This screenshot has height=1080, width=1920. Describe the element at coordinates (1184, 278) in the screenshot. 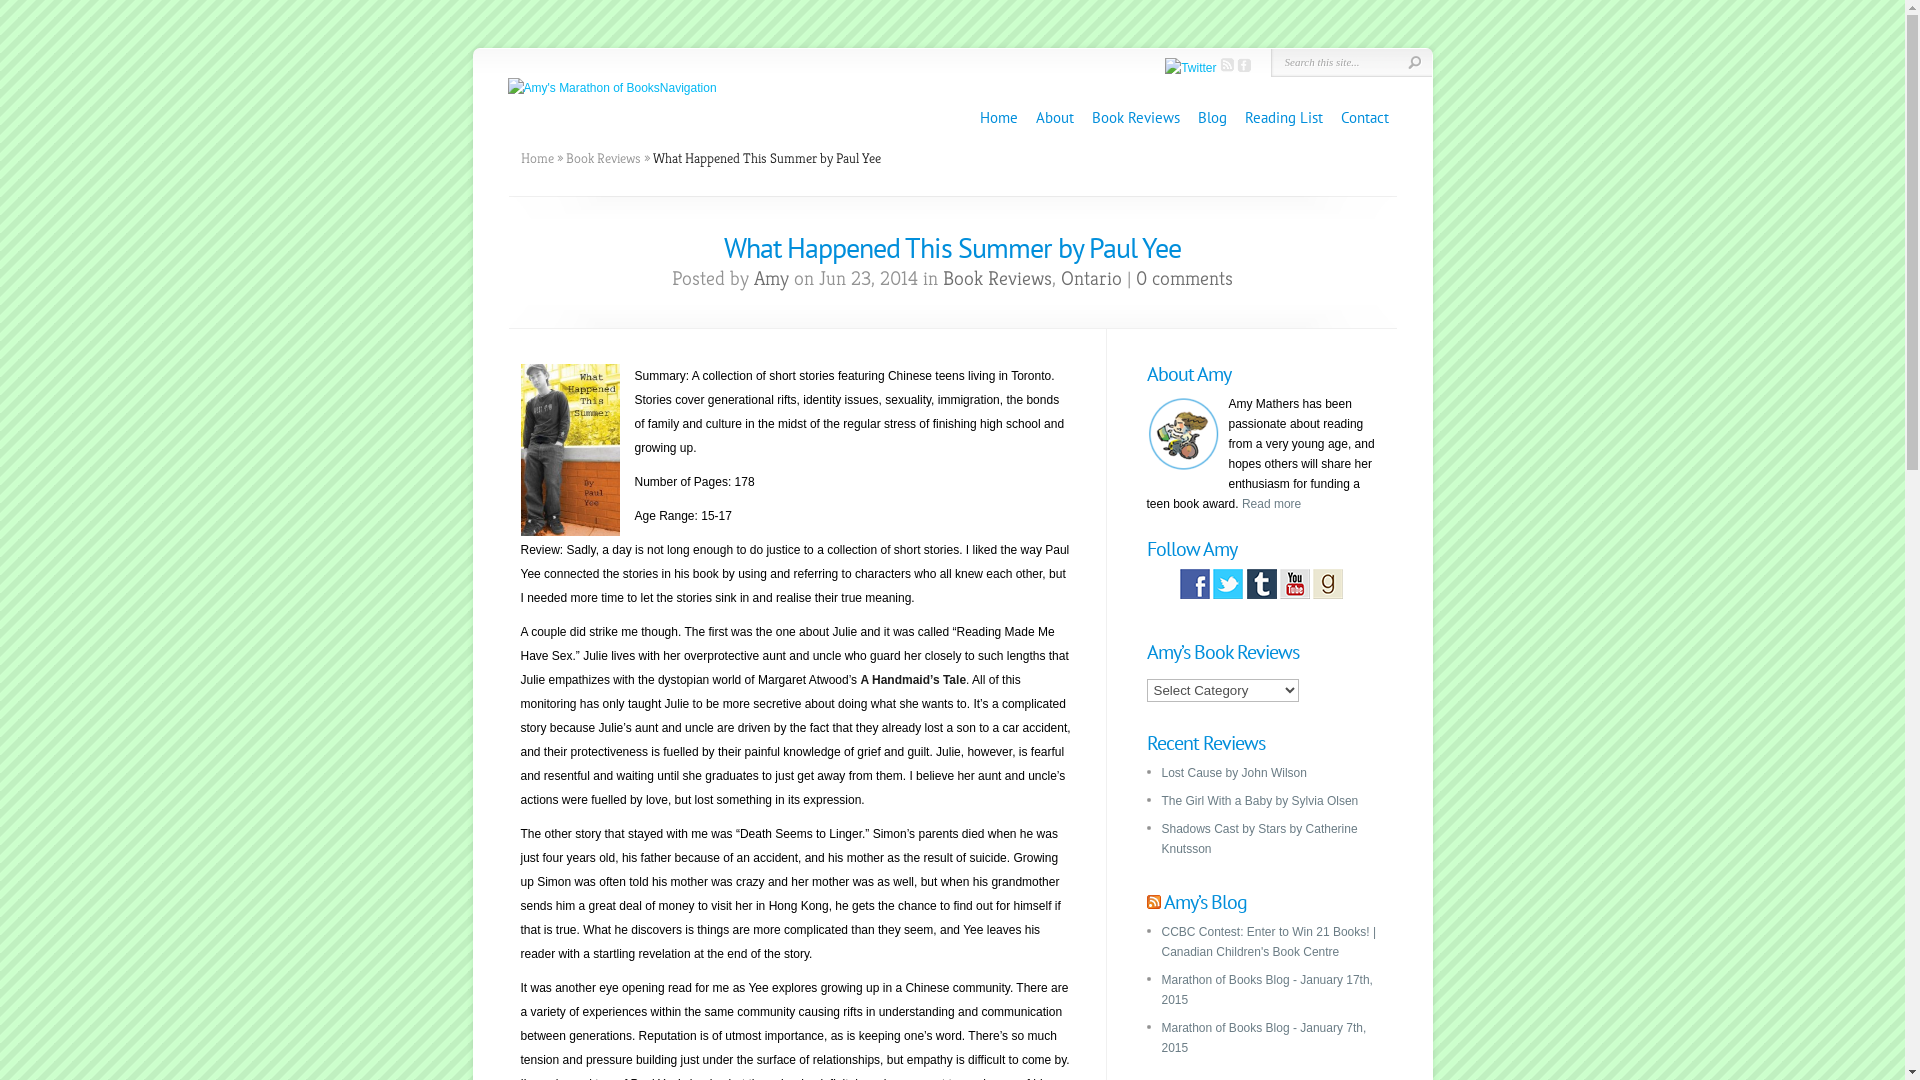

I see `0 comments` at that location.